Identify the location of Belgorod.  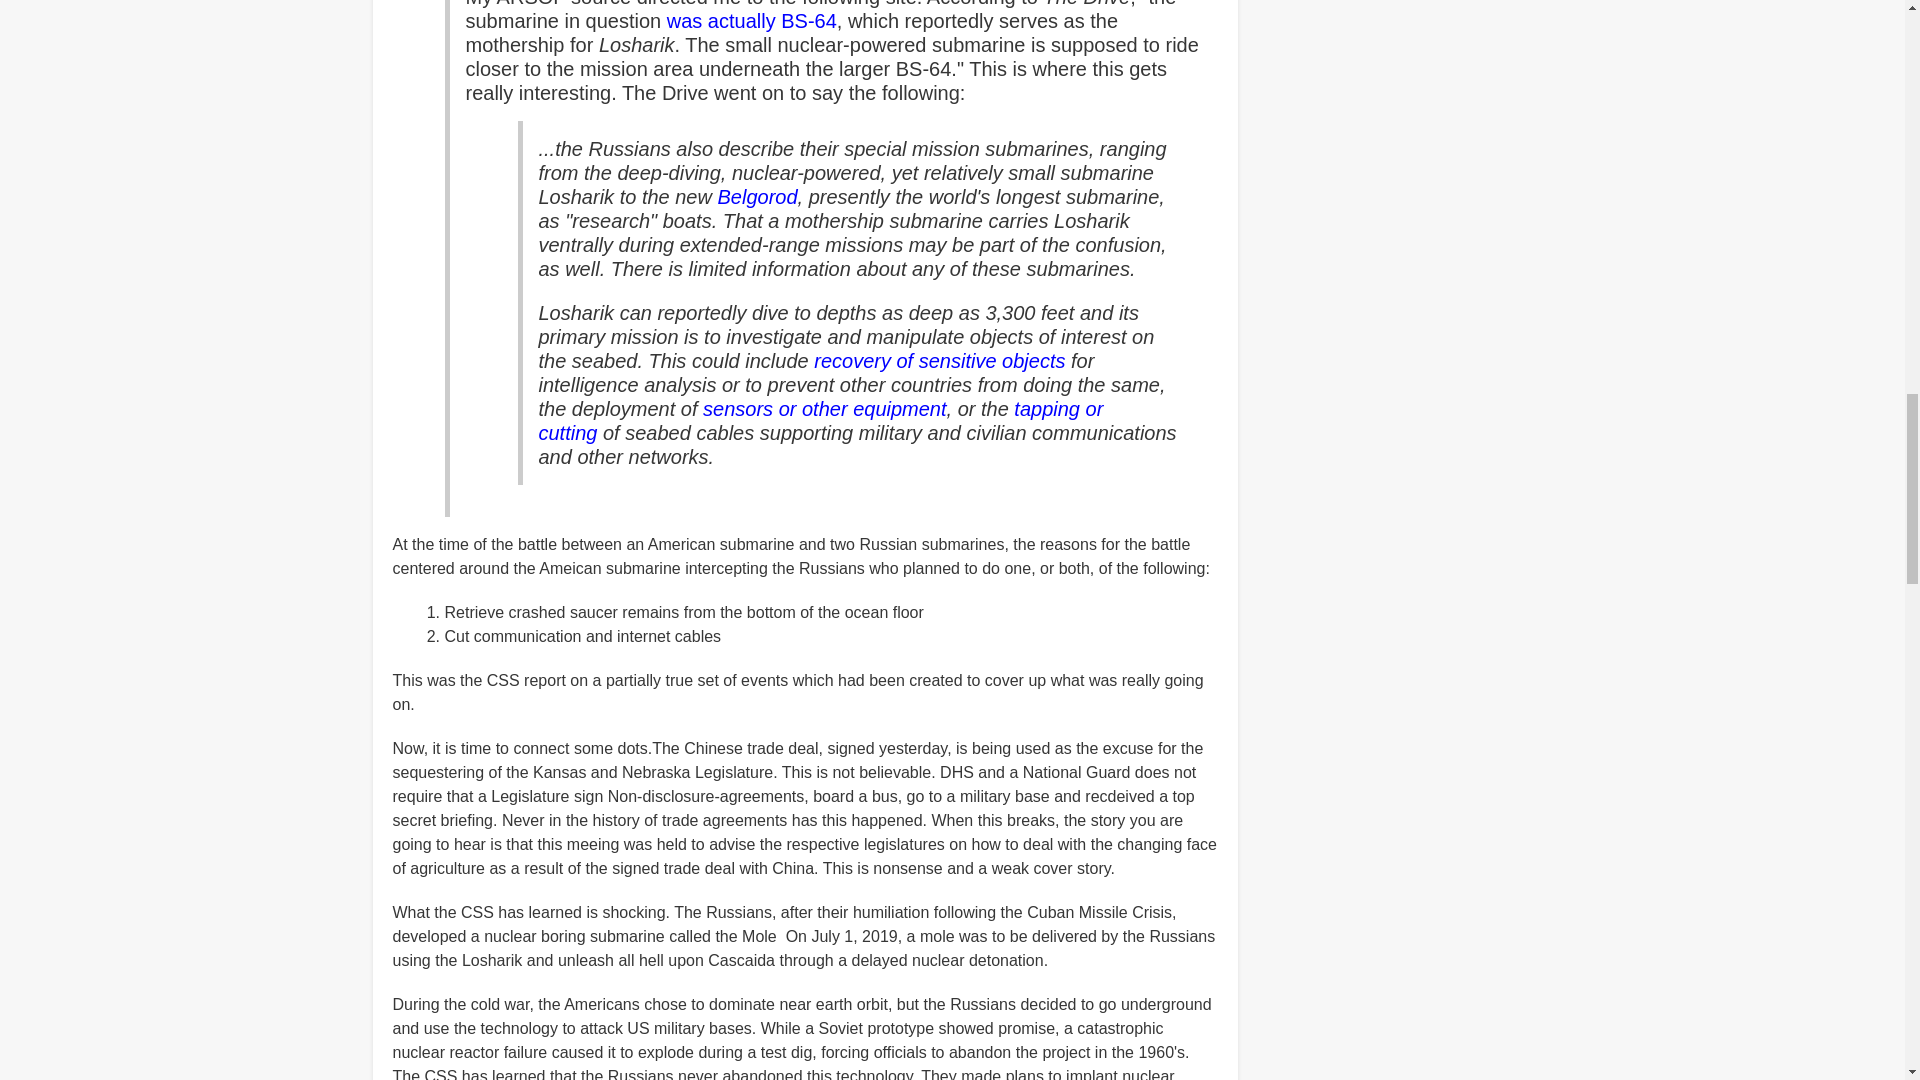
(758, 196).